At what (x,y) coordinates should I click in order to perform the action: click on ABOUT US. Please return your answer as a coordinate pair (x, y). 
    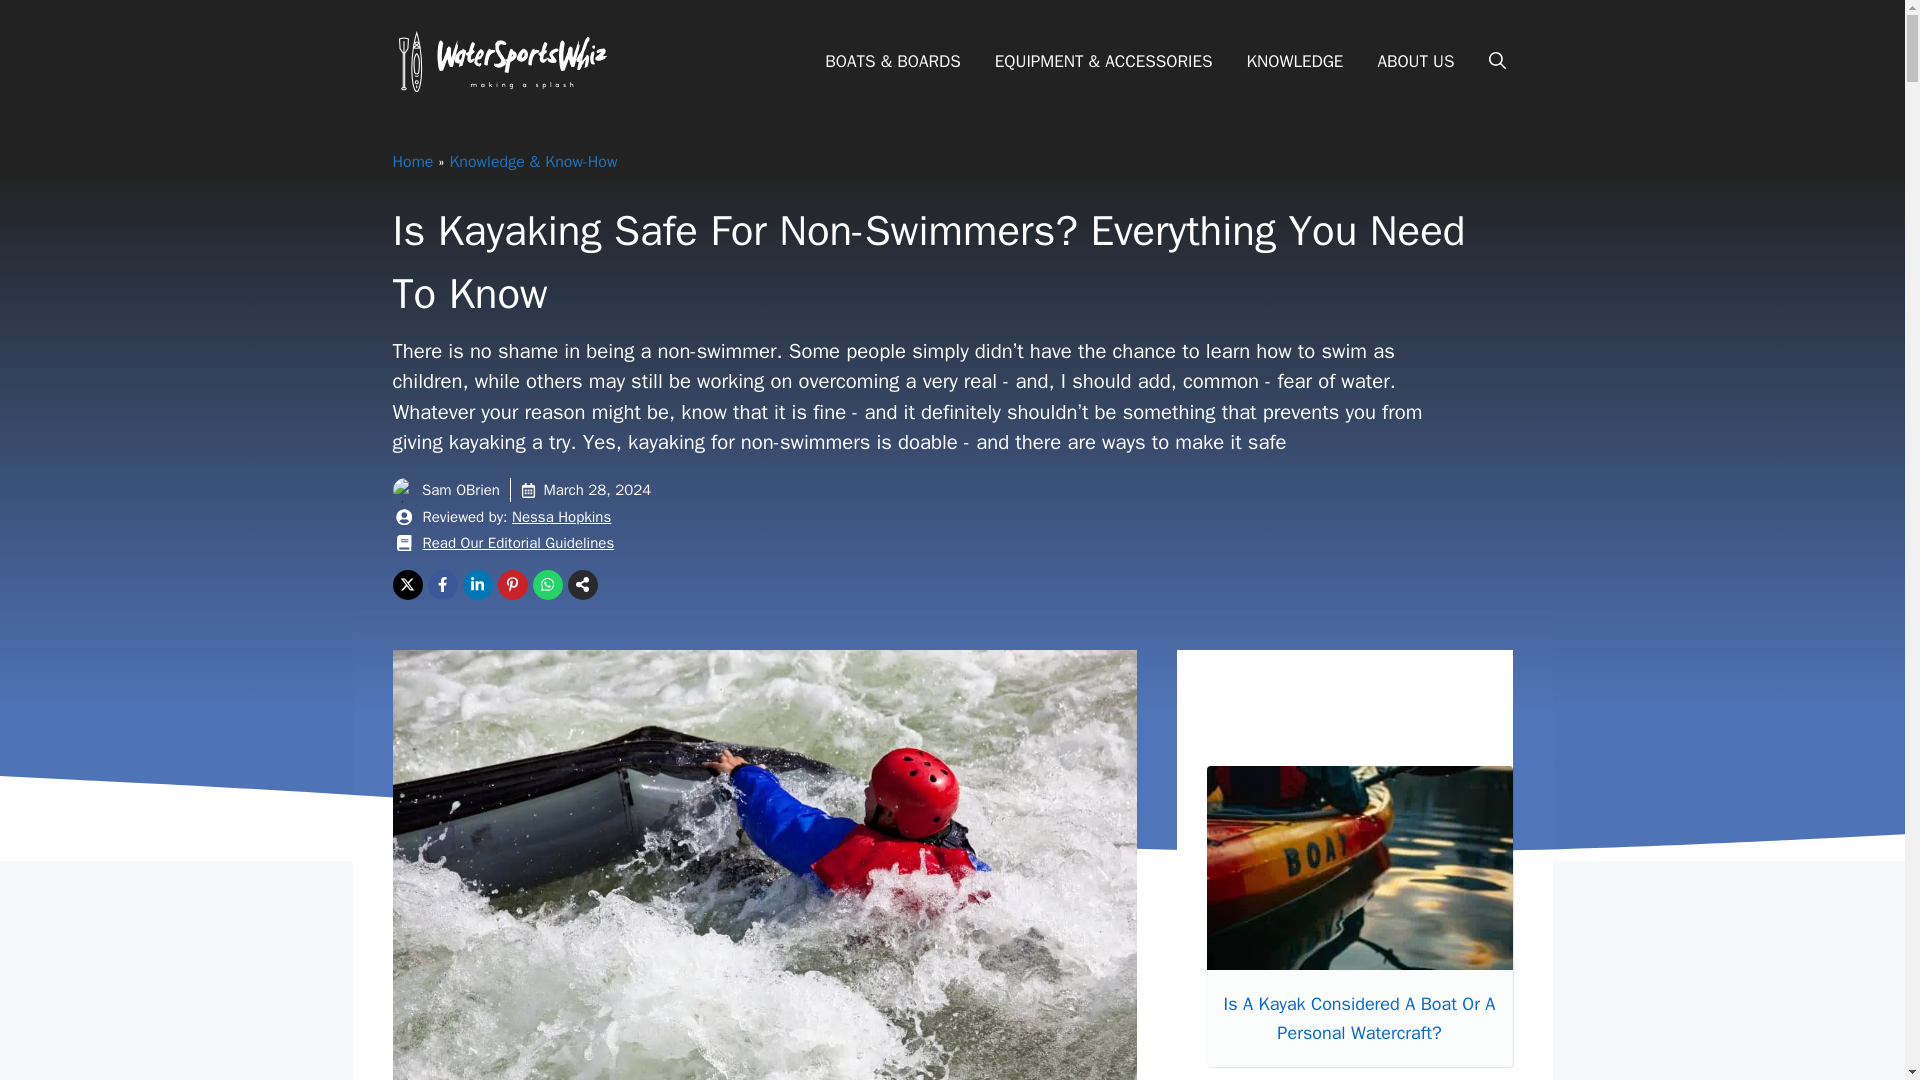
    Looking at the image, I should click on (1414, 61).